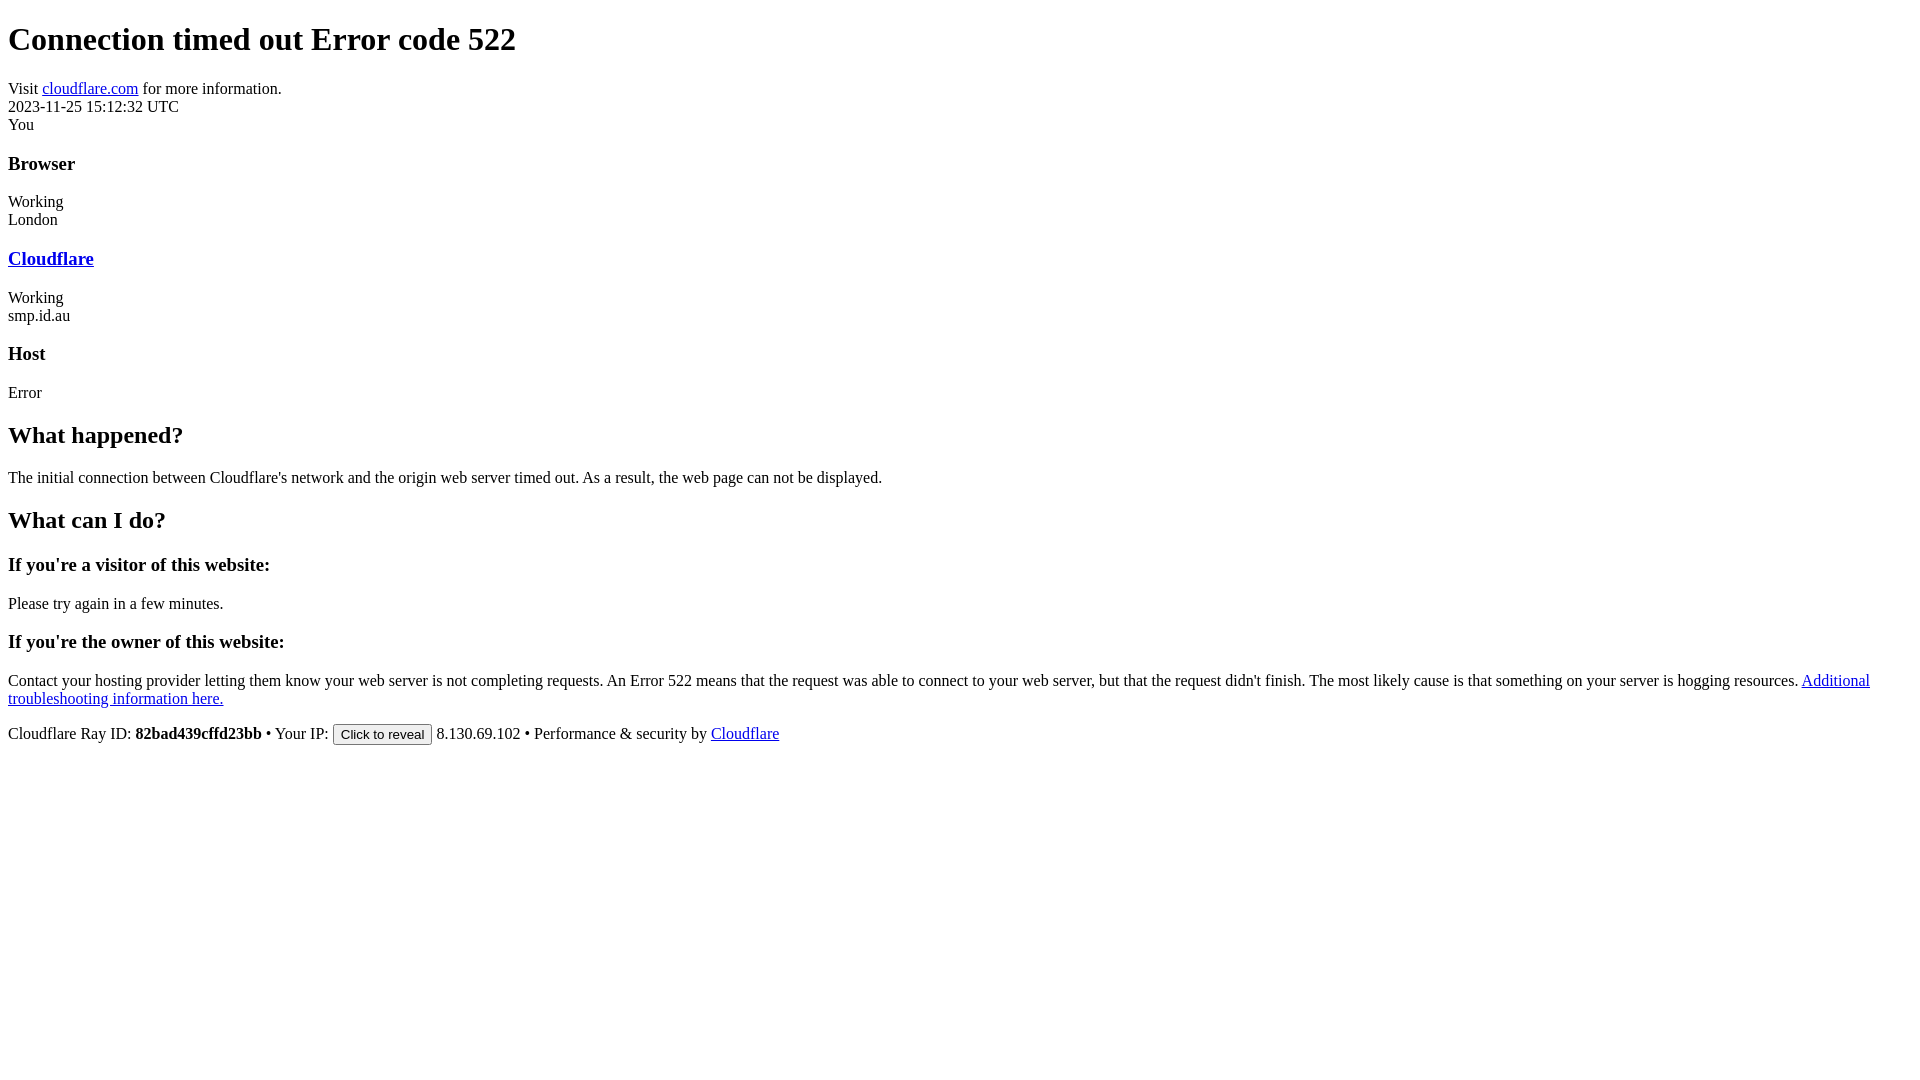 The image size is (1920, 1080). What do you see at coordinates (939, 690) in the screenshot?
I see `Additional troubleshooting information here.` at bounding box center [939, 690].